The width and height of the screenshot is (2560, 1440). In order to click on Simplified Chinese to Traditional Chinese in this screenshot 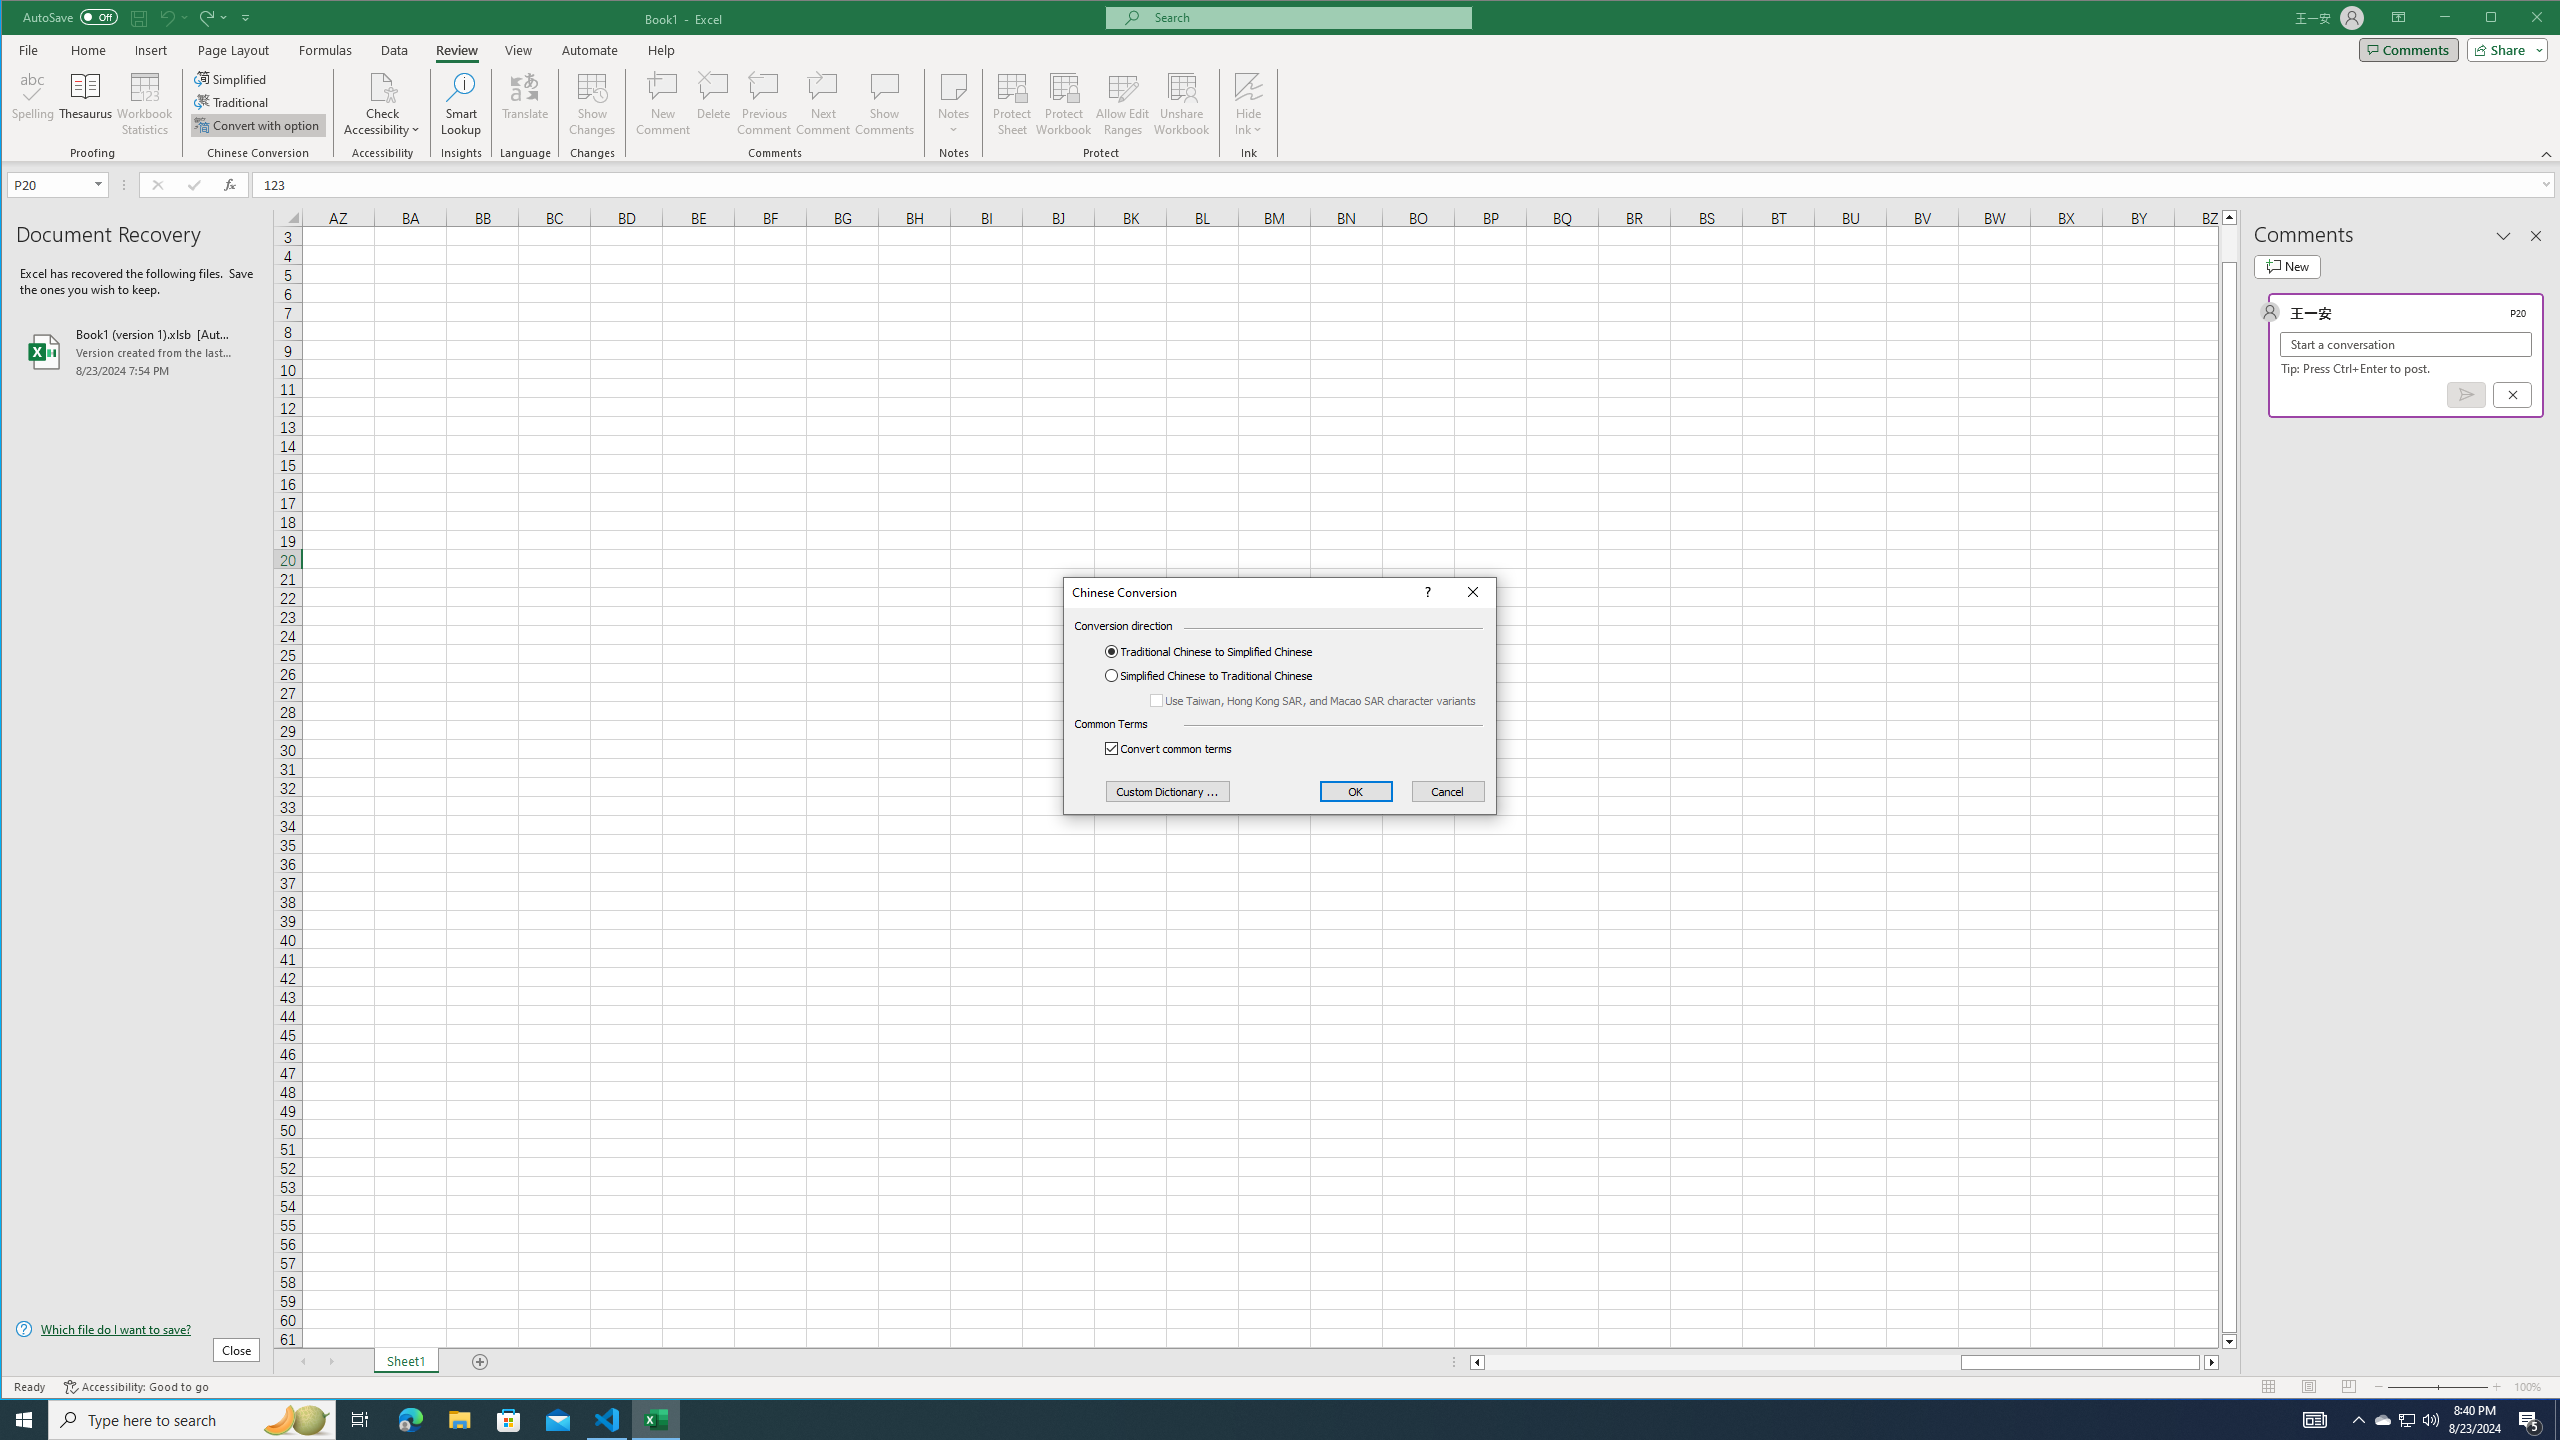, I will do `click(1224, 676)`.